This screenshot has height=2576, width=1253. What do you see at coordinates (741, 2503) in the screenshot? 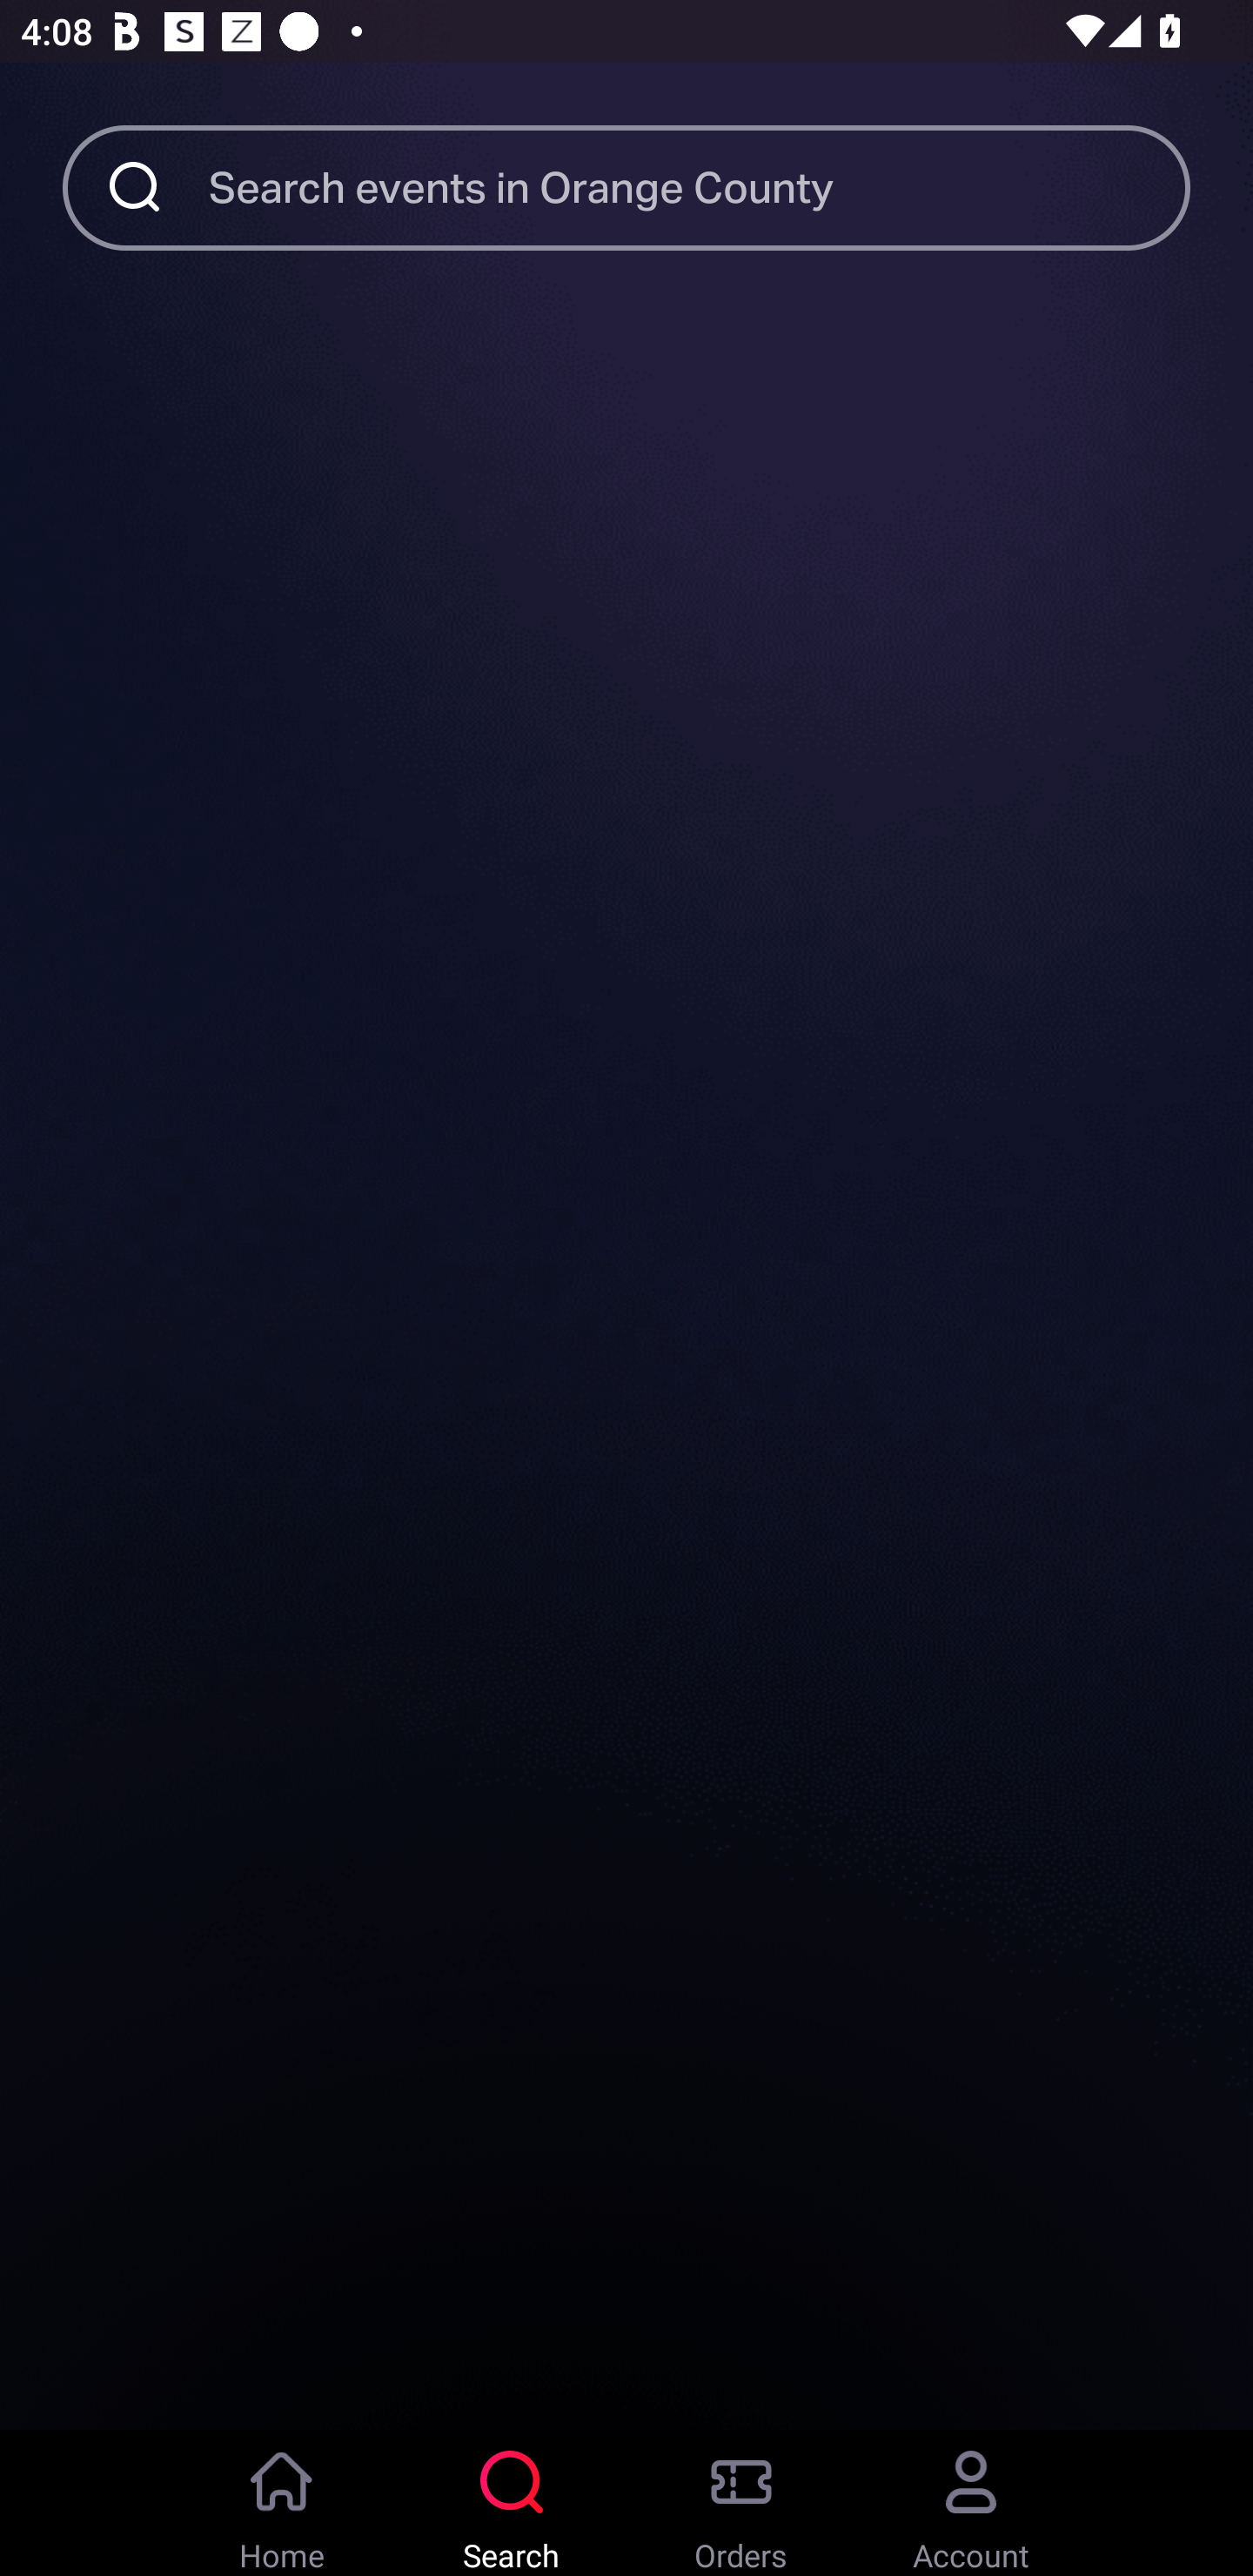
I see `Orders` at bounding box center [741, 2503].